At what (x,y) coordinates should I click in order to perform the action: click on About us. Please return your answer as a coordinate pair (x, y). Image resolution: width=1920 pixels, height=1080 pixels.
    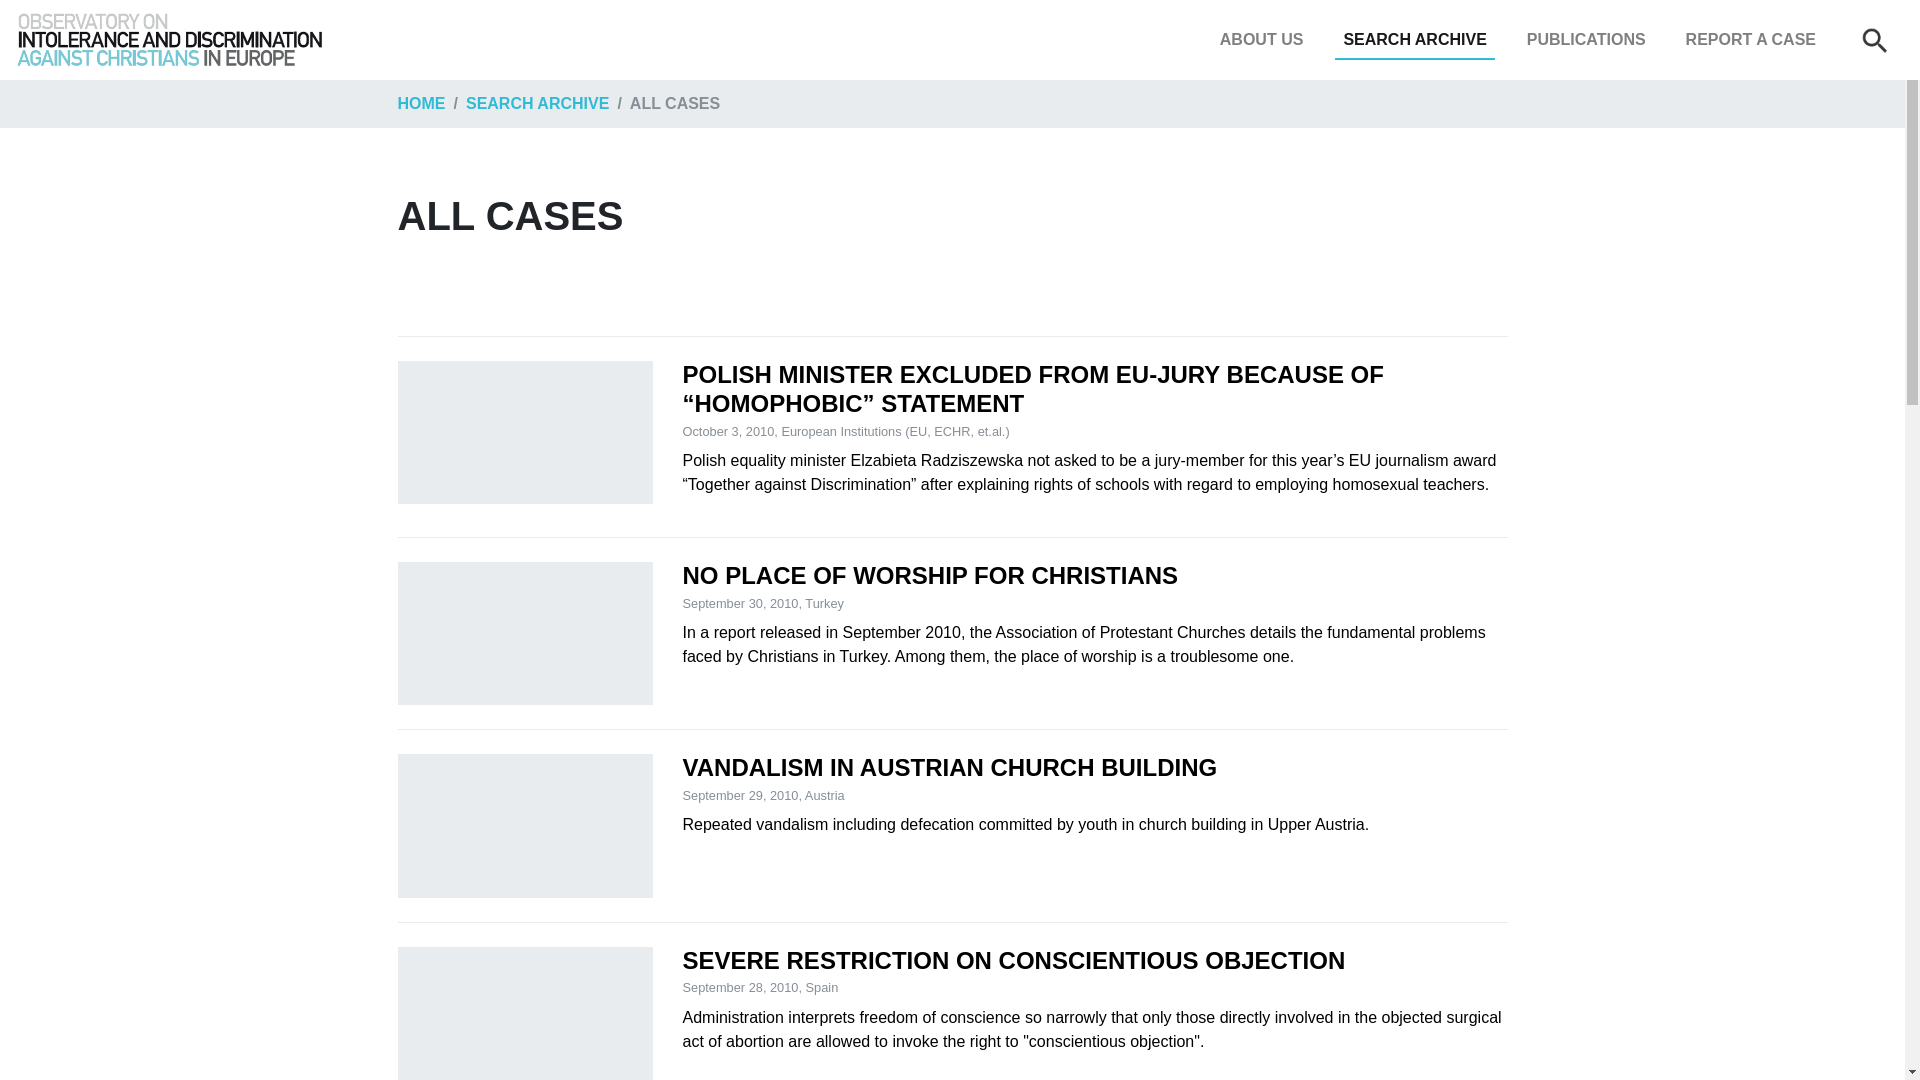
    Looking at the image, I should click on (1261, 40).